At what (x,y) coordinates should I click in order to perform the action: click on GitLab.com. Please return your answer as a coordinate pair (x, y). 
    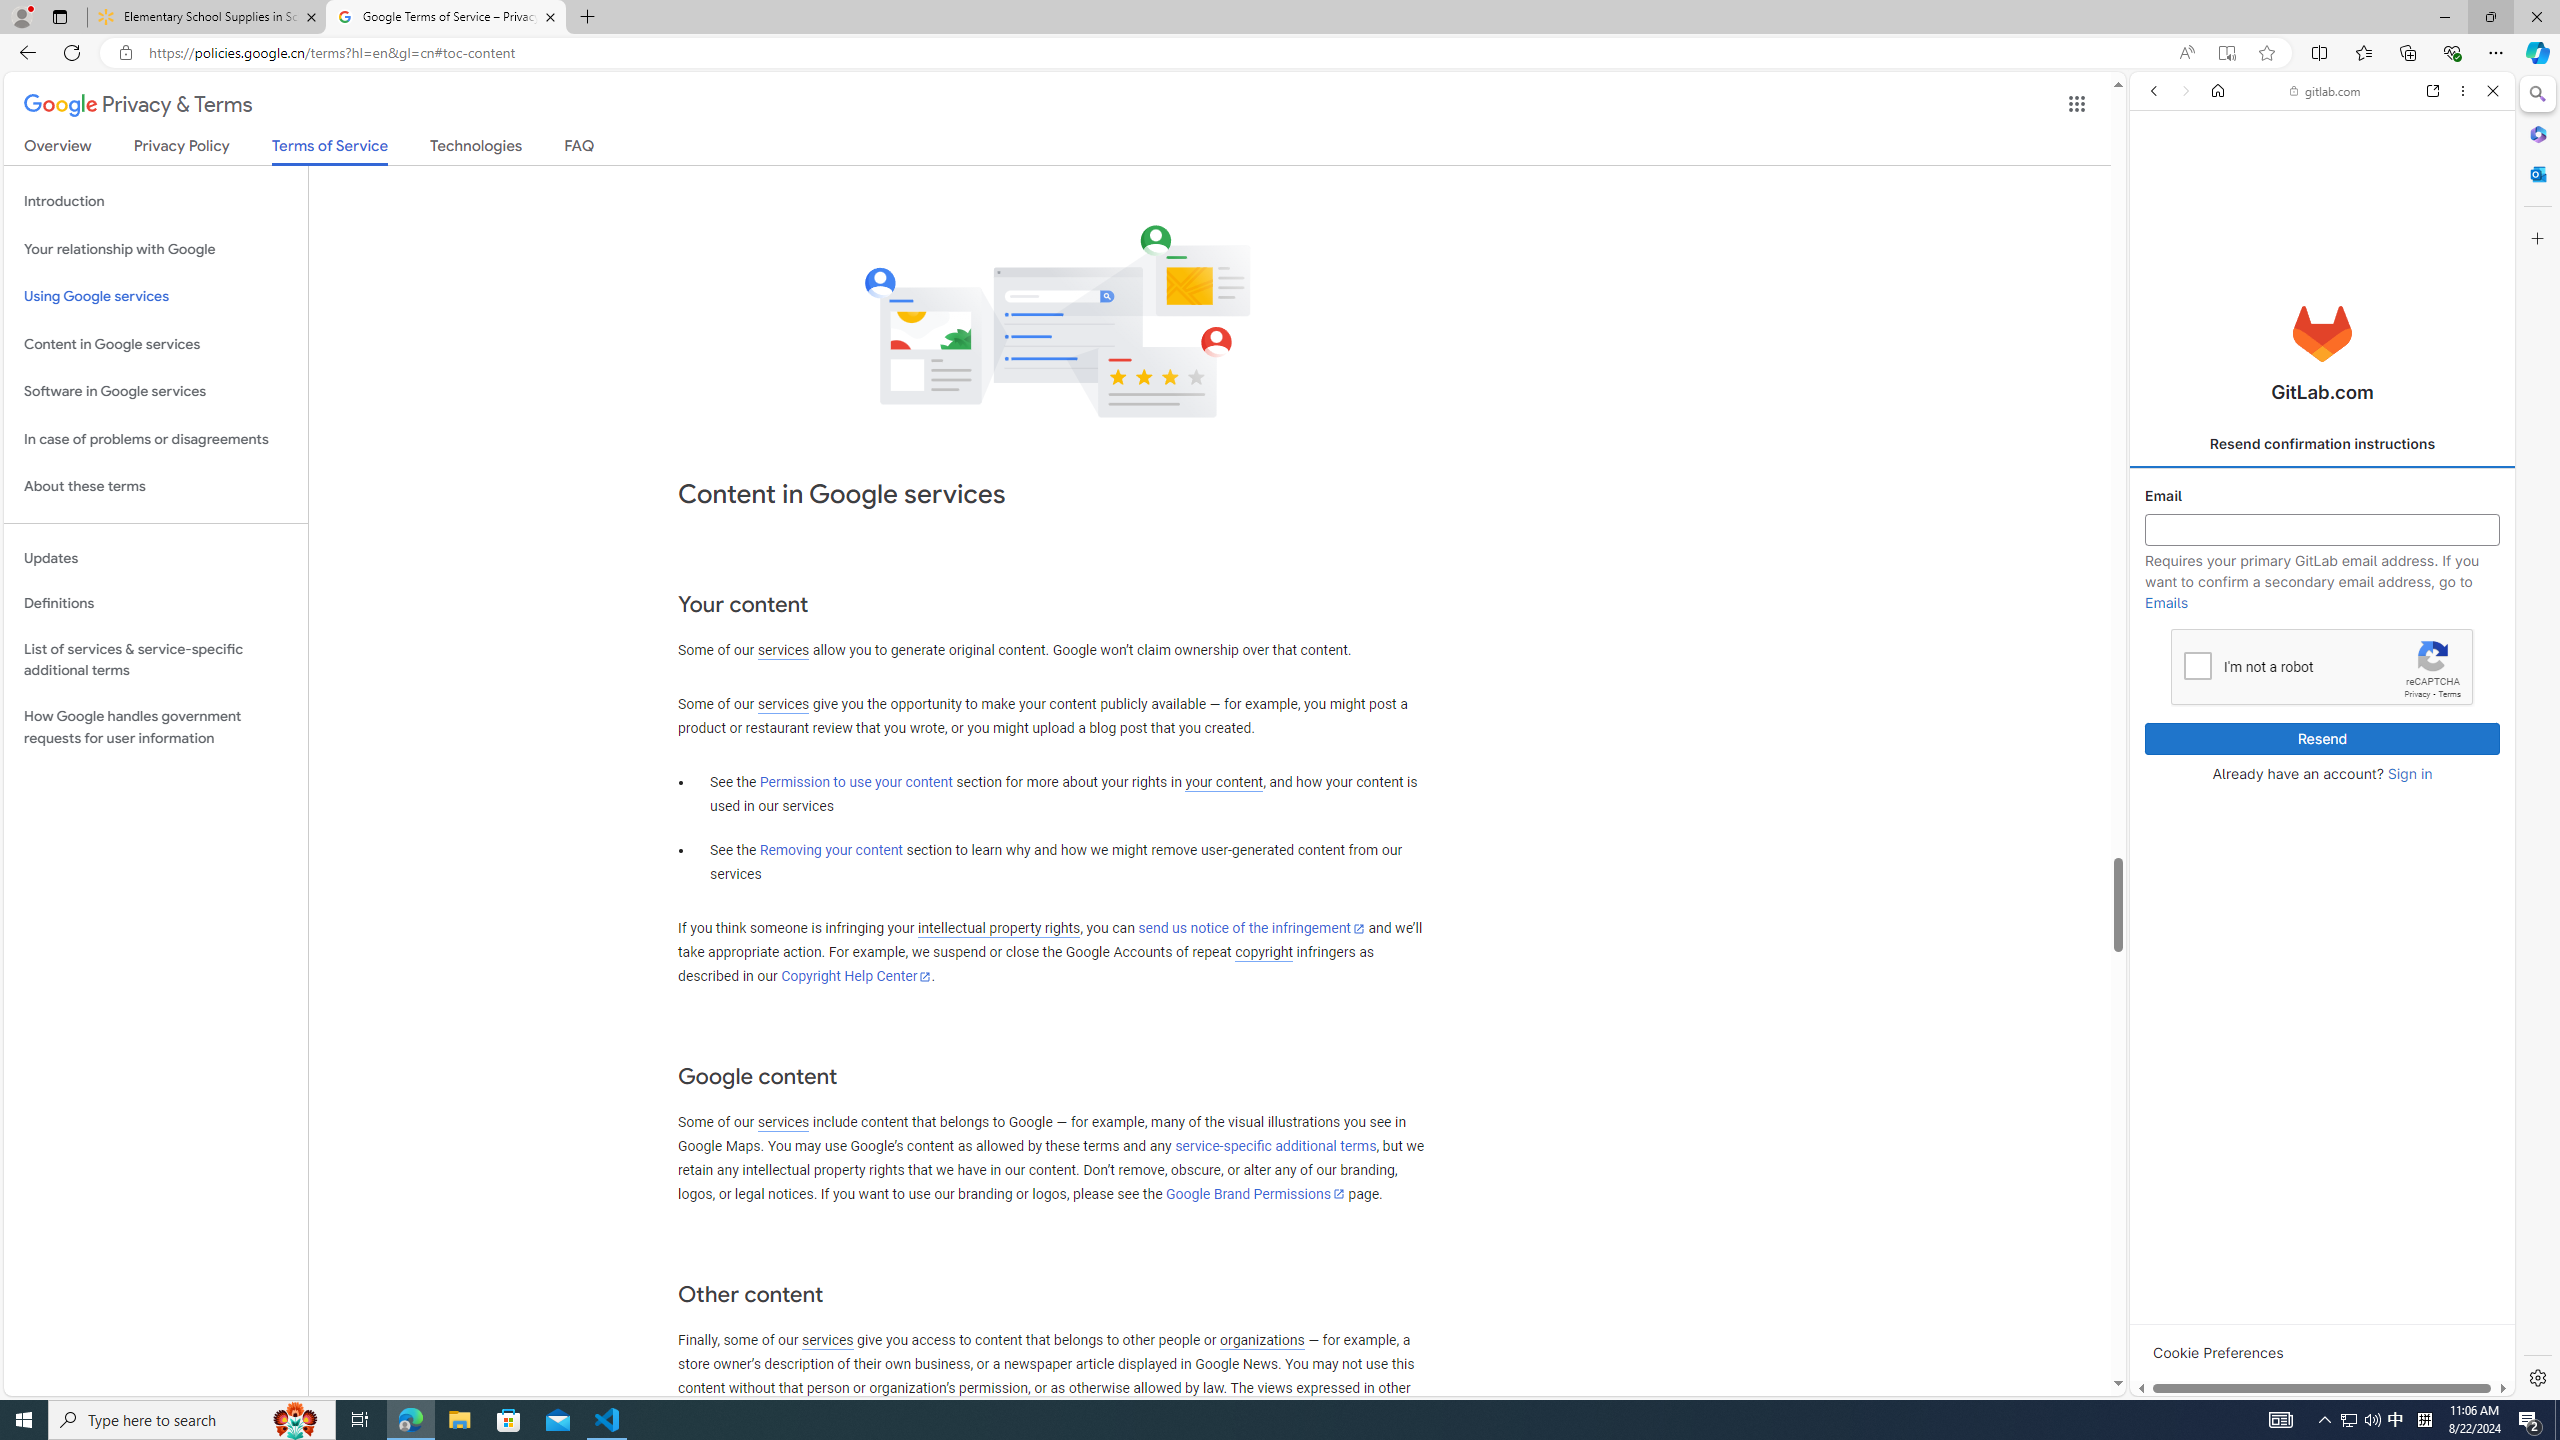
    Looking at the image, I should click on (2322, 333).